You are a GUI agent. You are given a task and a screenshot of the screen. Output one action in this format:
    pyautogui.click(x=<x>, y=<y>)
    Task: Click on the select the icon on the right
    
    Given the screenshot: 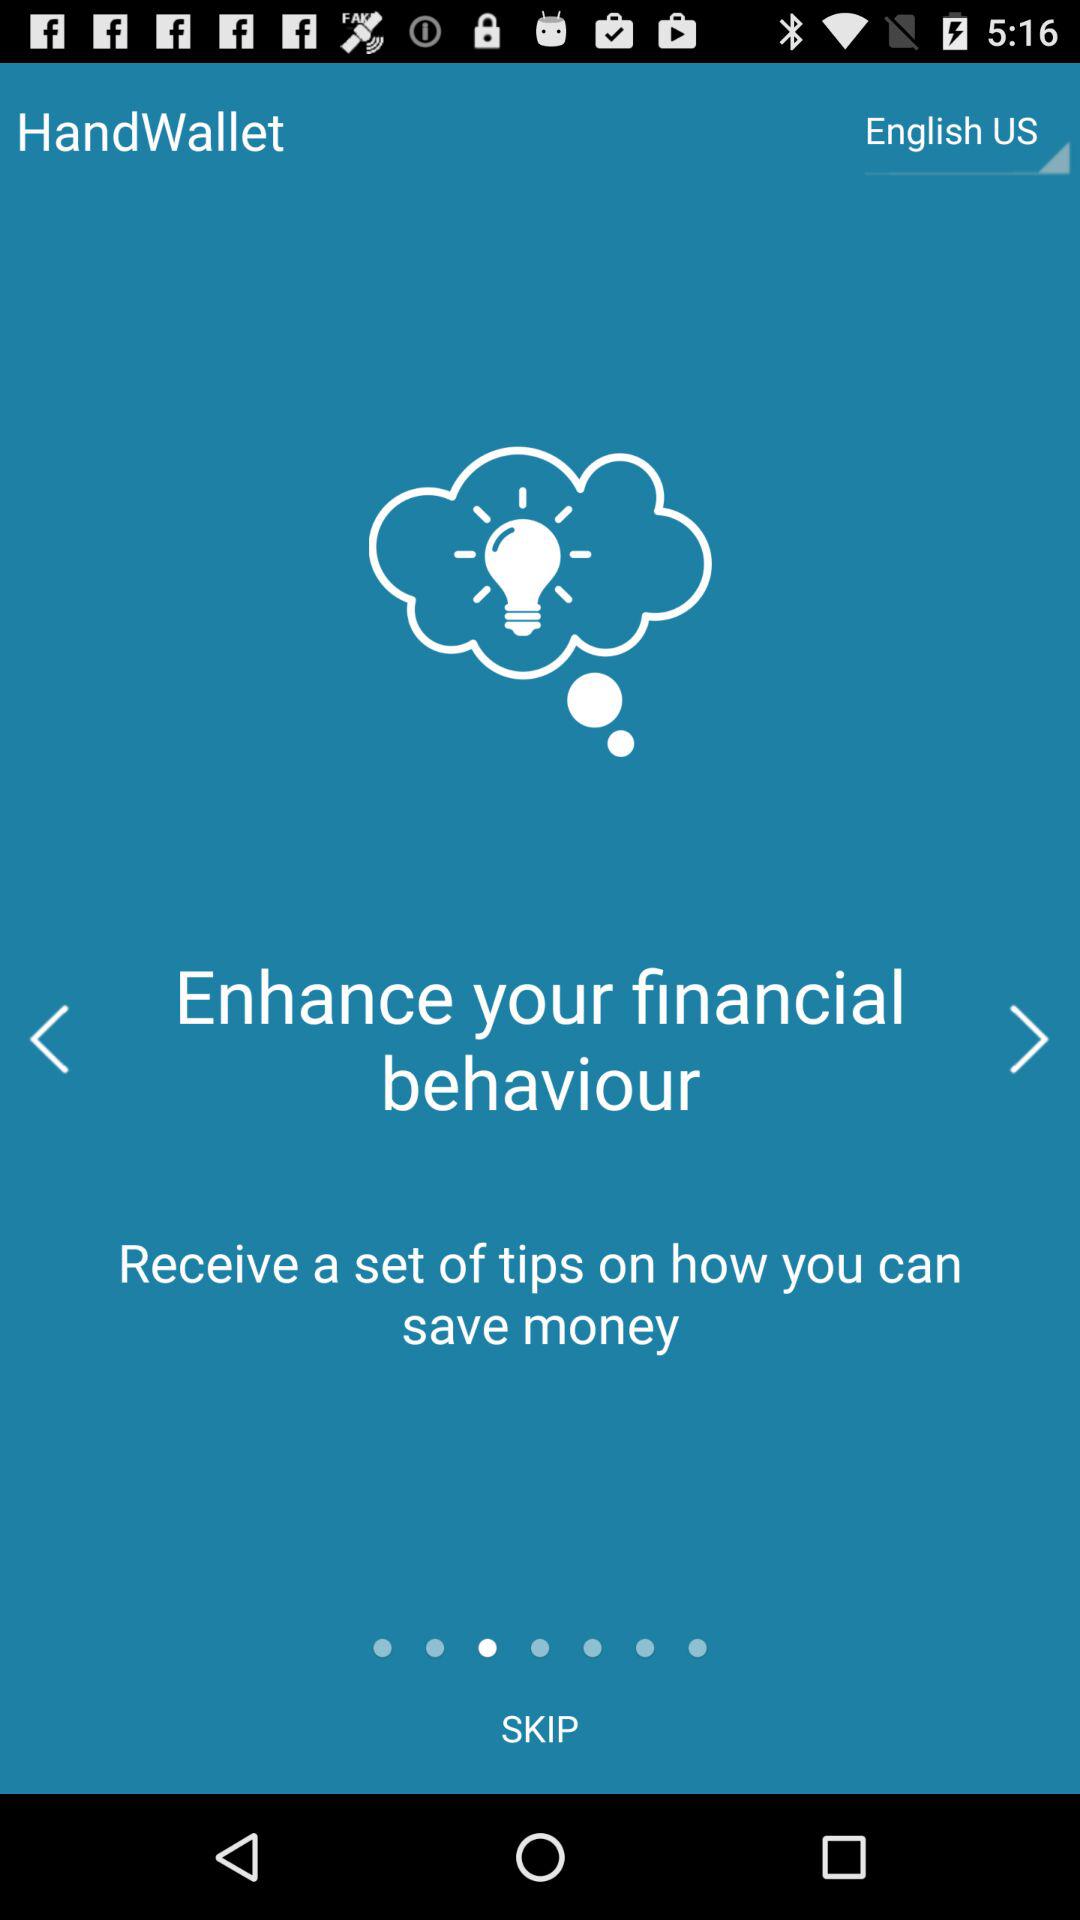 What is the action you would take?
    pyautogui.click(x=1030, y=1038)
    